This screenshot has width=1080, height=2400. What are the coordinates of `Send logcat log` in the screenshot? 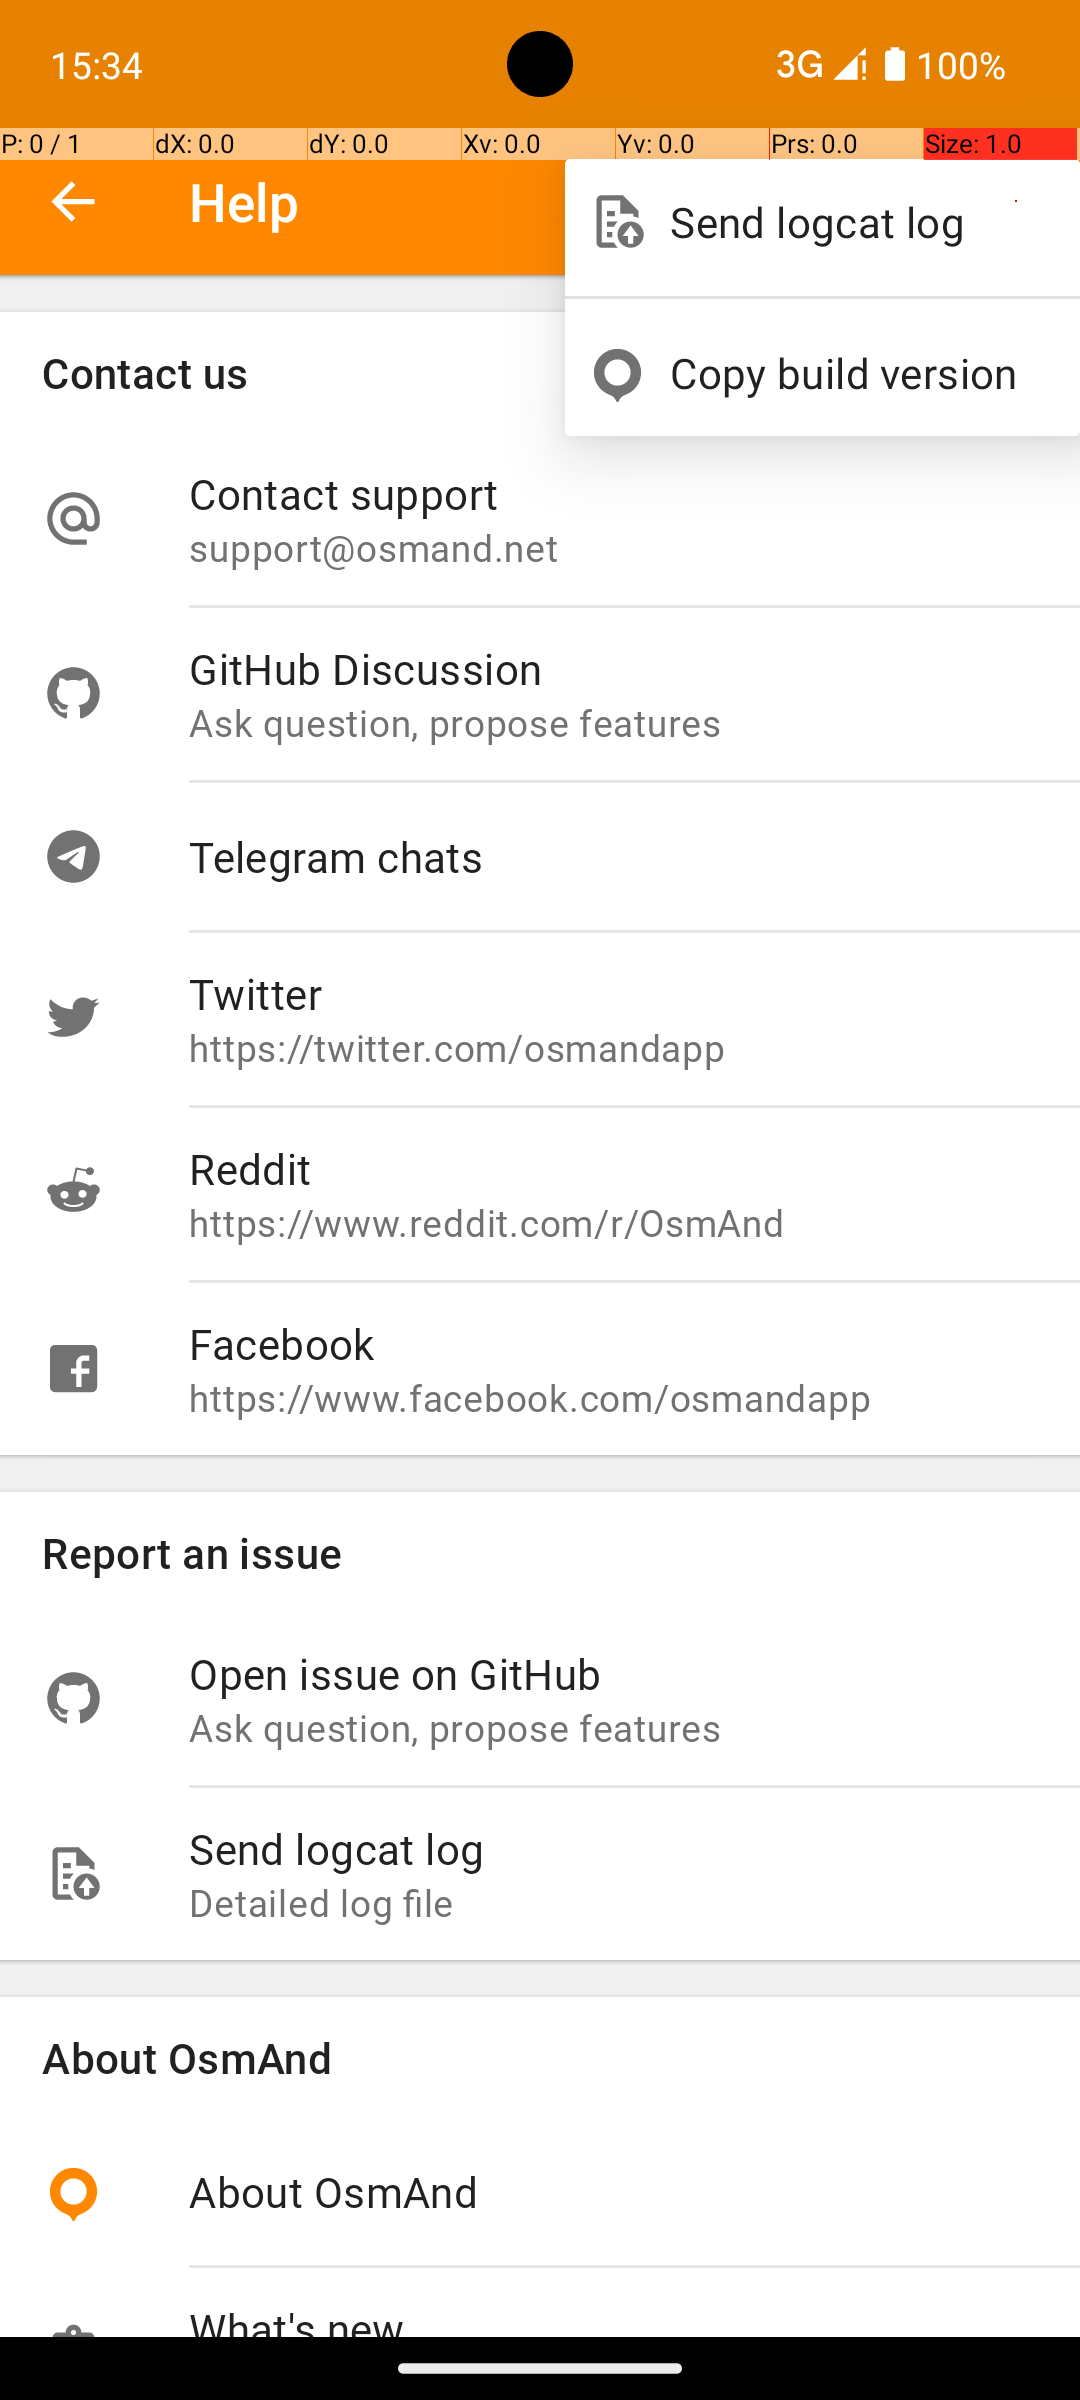 It's located at (854, 222).